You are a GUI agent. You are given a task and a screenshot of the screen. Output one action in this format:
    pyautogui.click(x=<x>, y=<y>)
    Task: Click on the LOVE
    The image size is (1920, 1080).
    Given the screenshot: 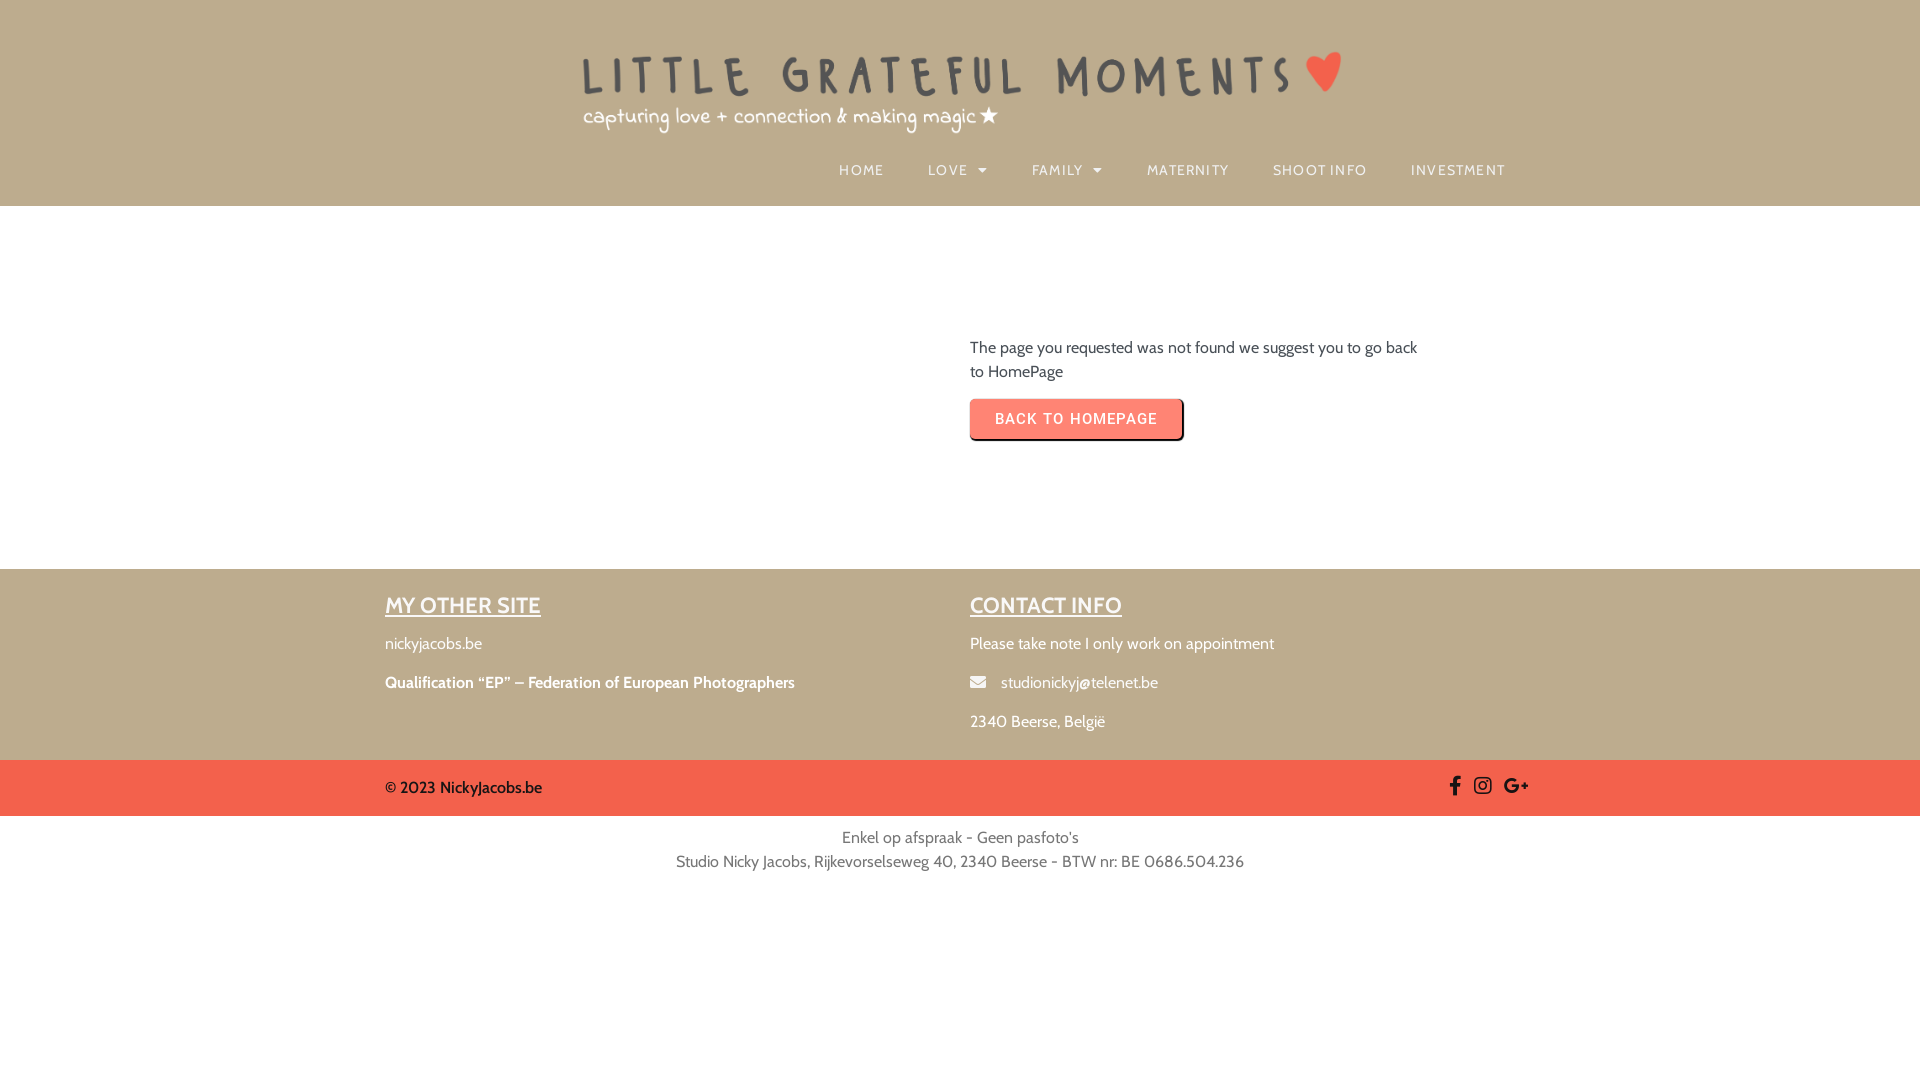 What is the action you would take?
    pyautogui.click(x=958, y=170)
    